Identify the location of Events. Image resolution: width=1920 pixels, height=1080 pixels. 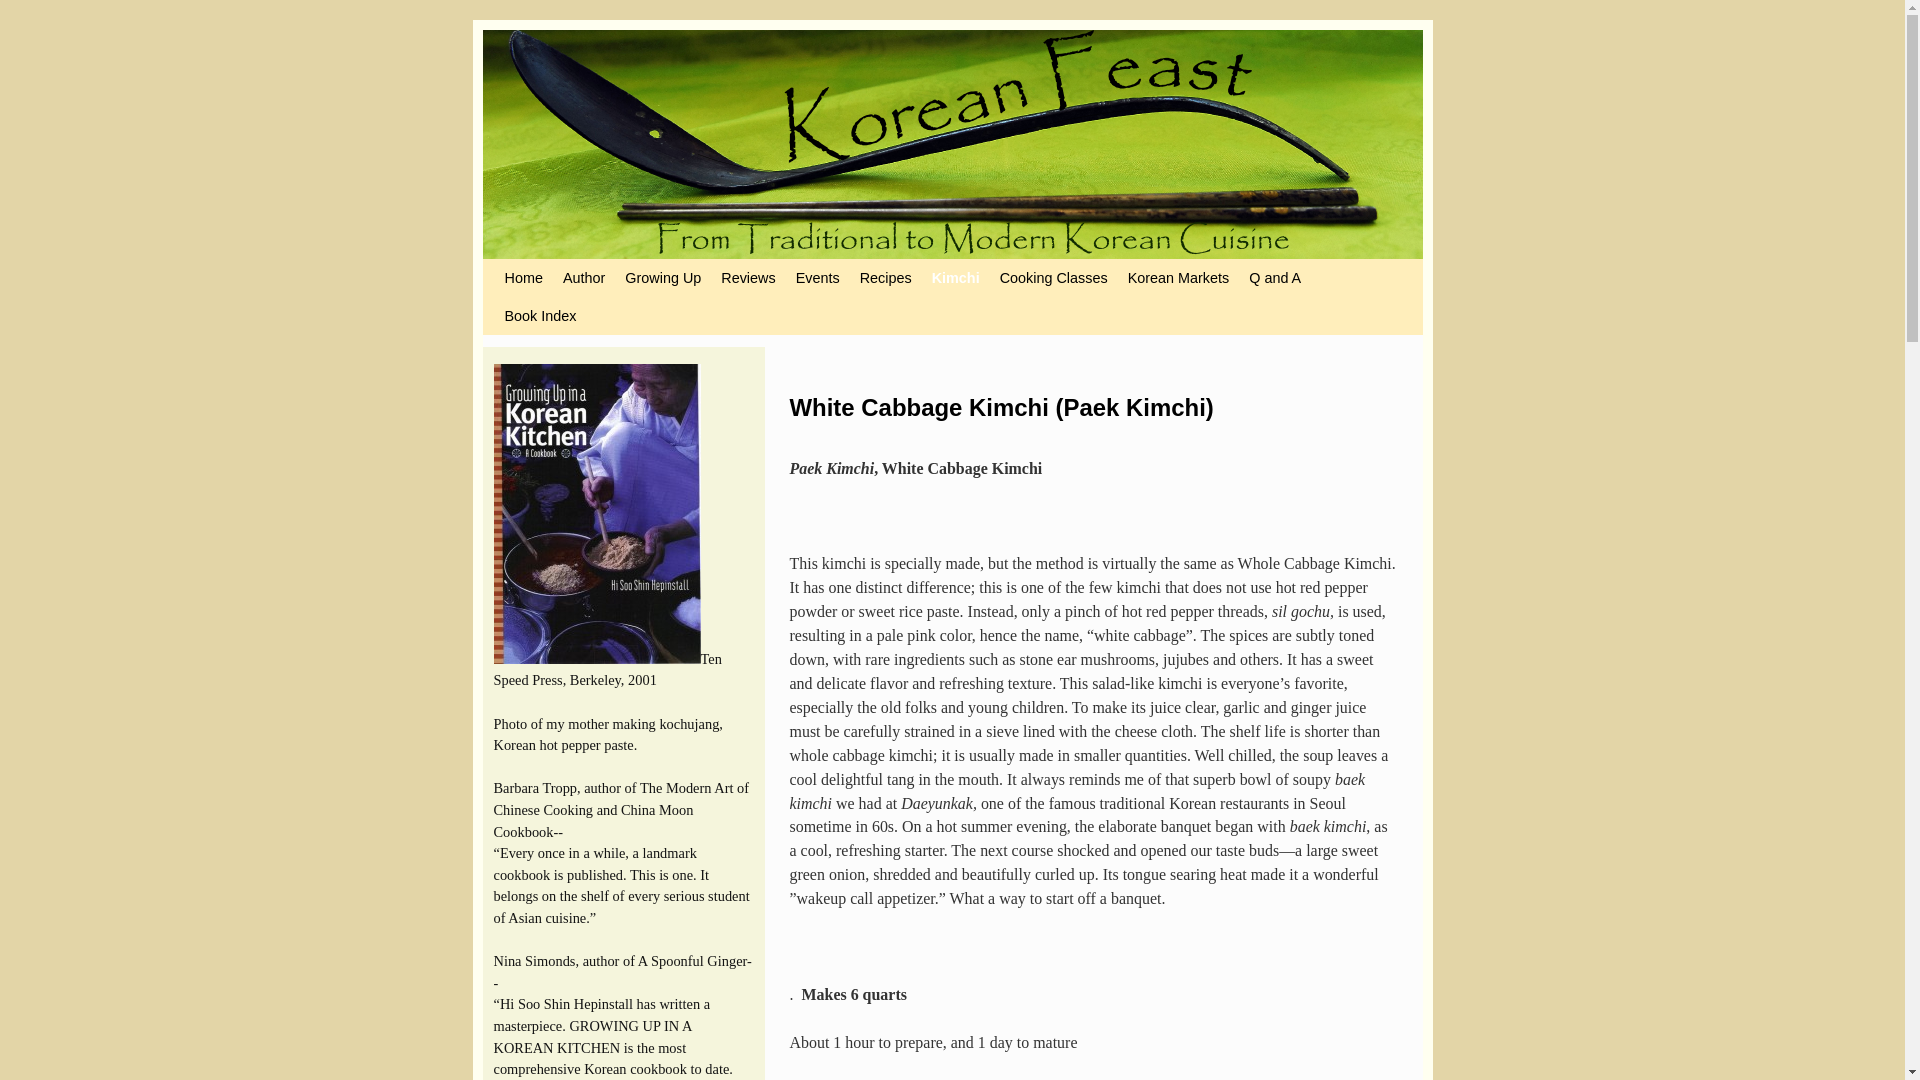
(818, 278).